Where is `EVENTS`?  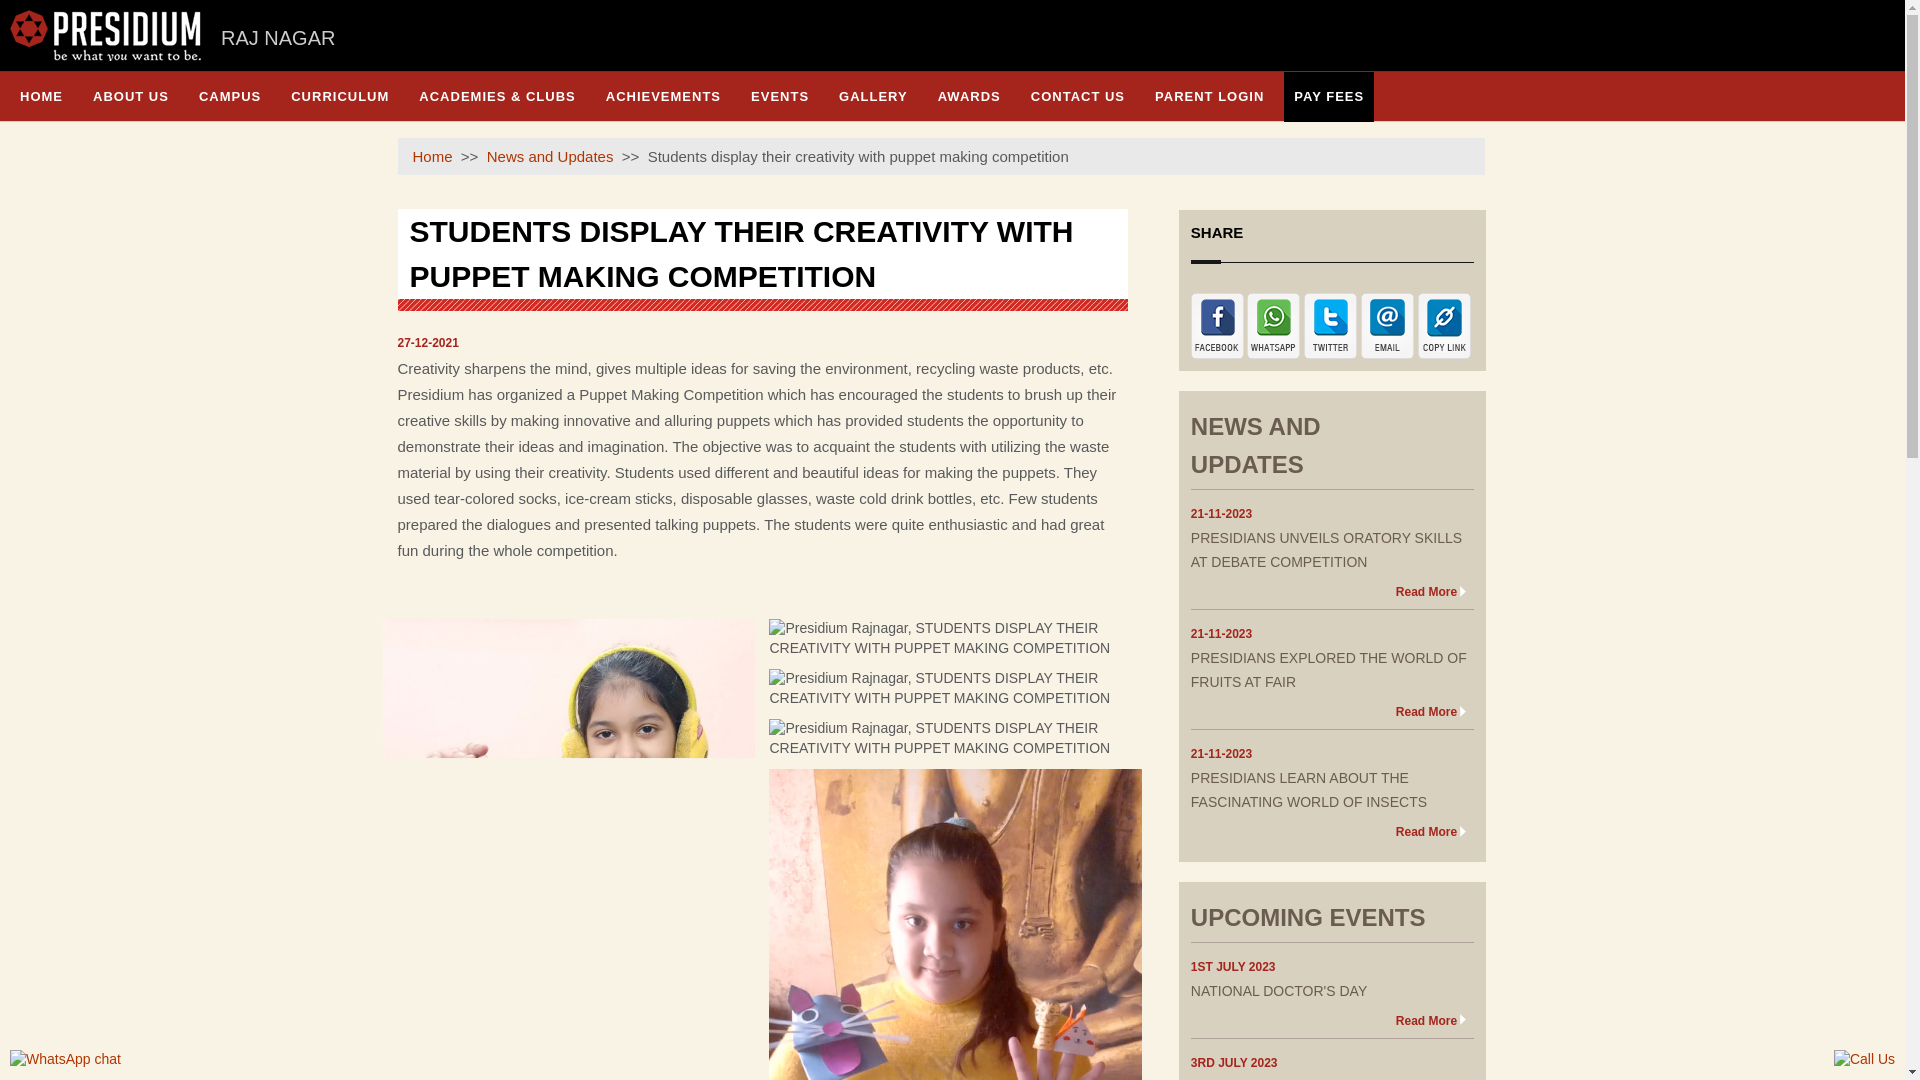 EVENTS is located at coordinates (780, 96).